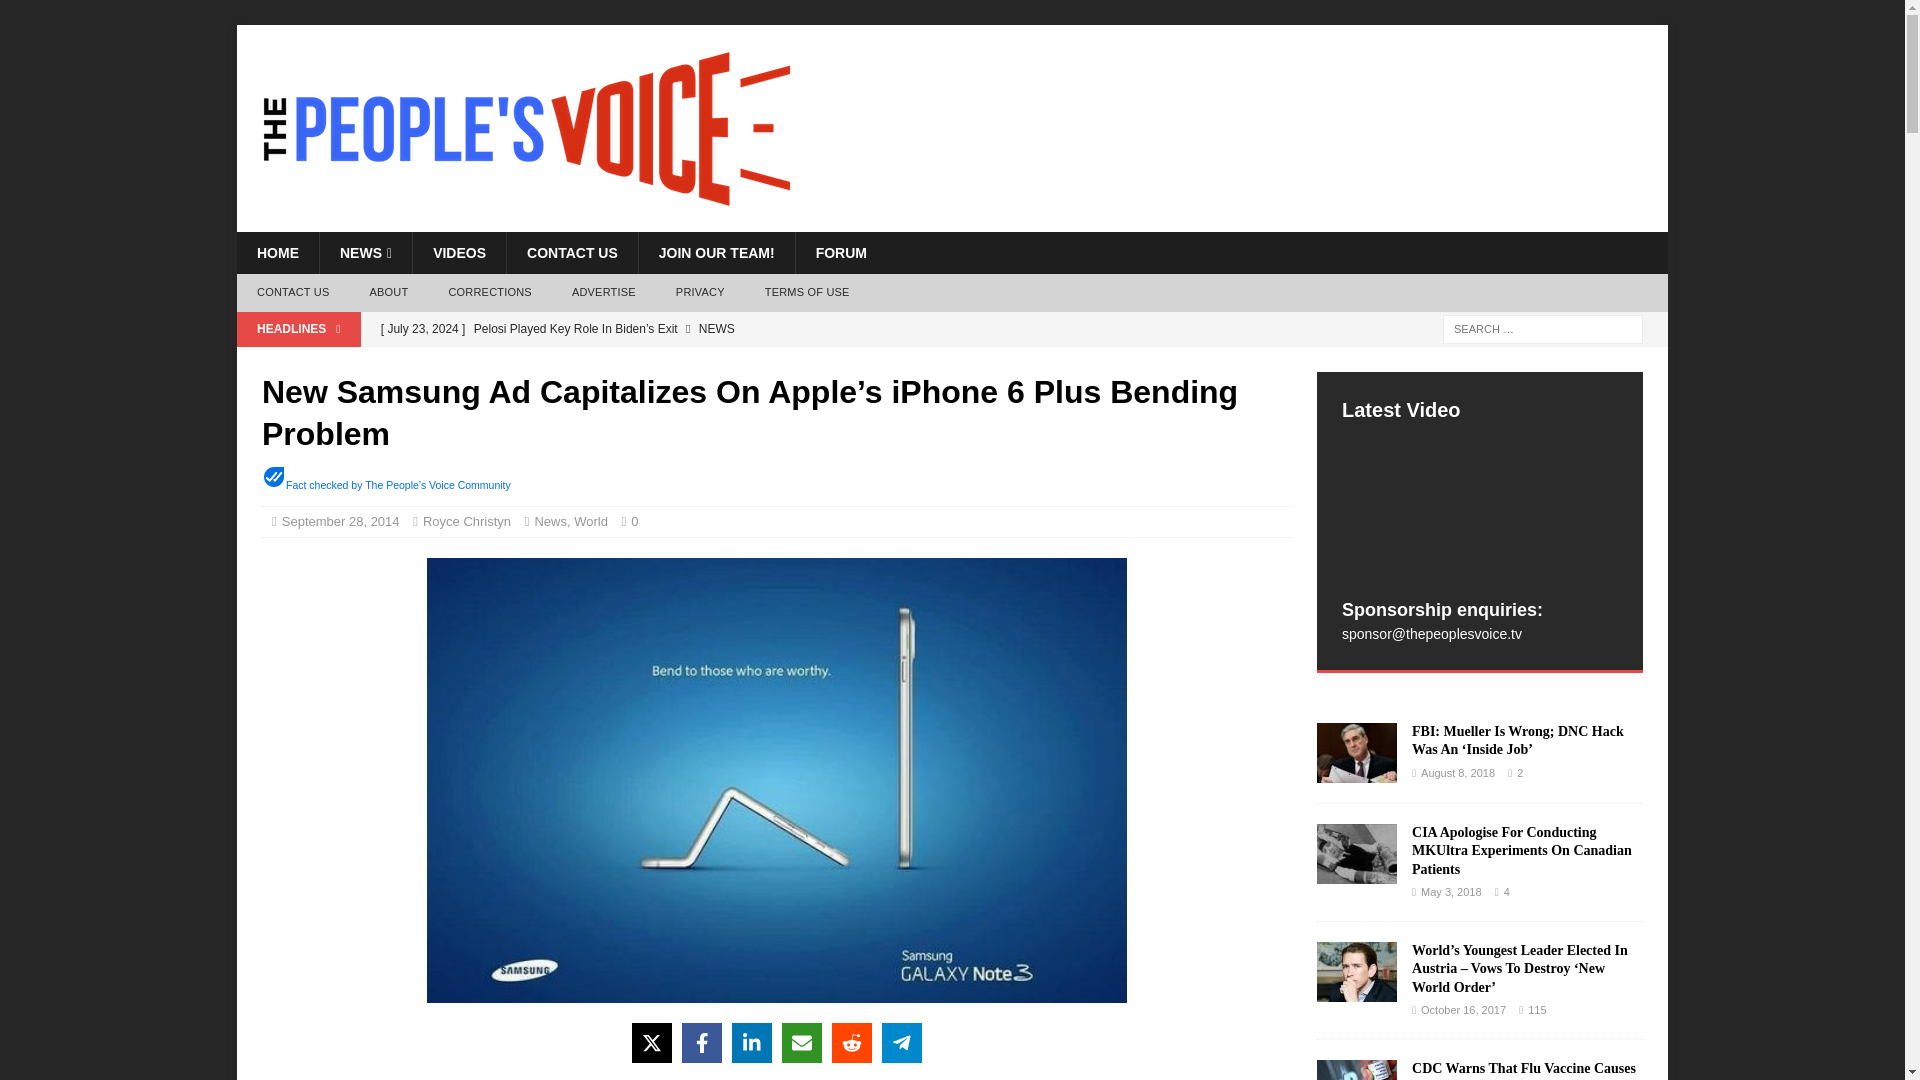 The image size is (1920, 1080). Describe the element at coordinates (840, 253) in the screenshot. I see `FORUM` at that location.